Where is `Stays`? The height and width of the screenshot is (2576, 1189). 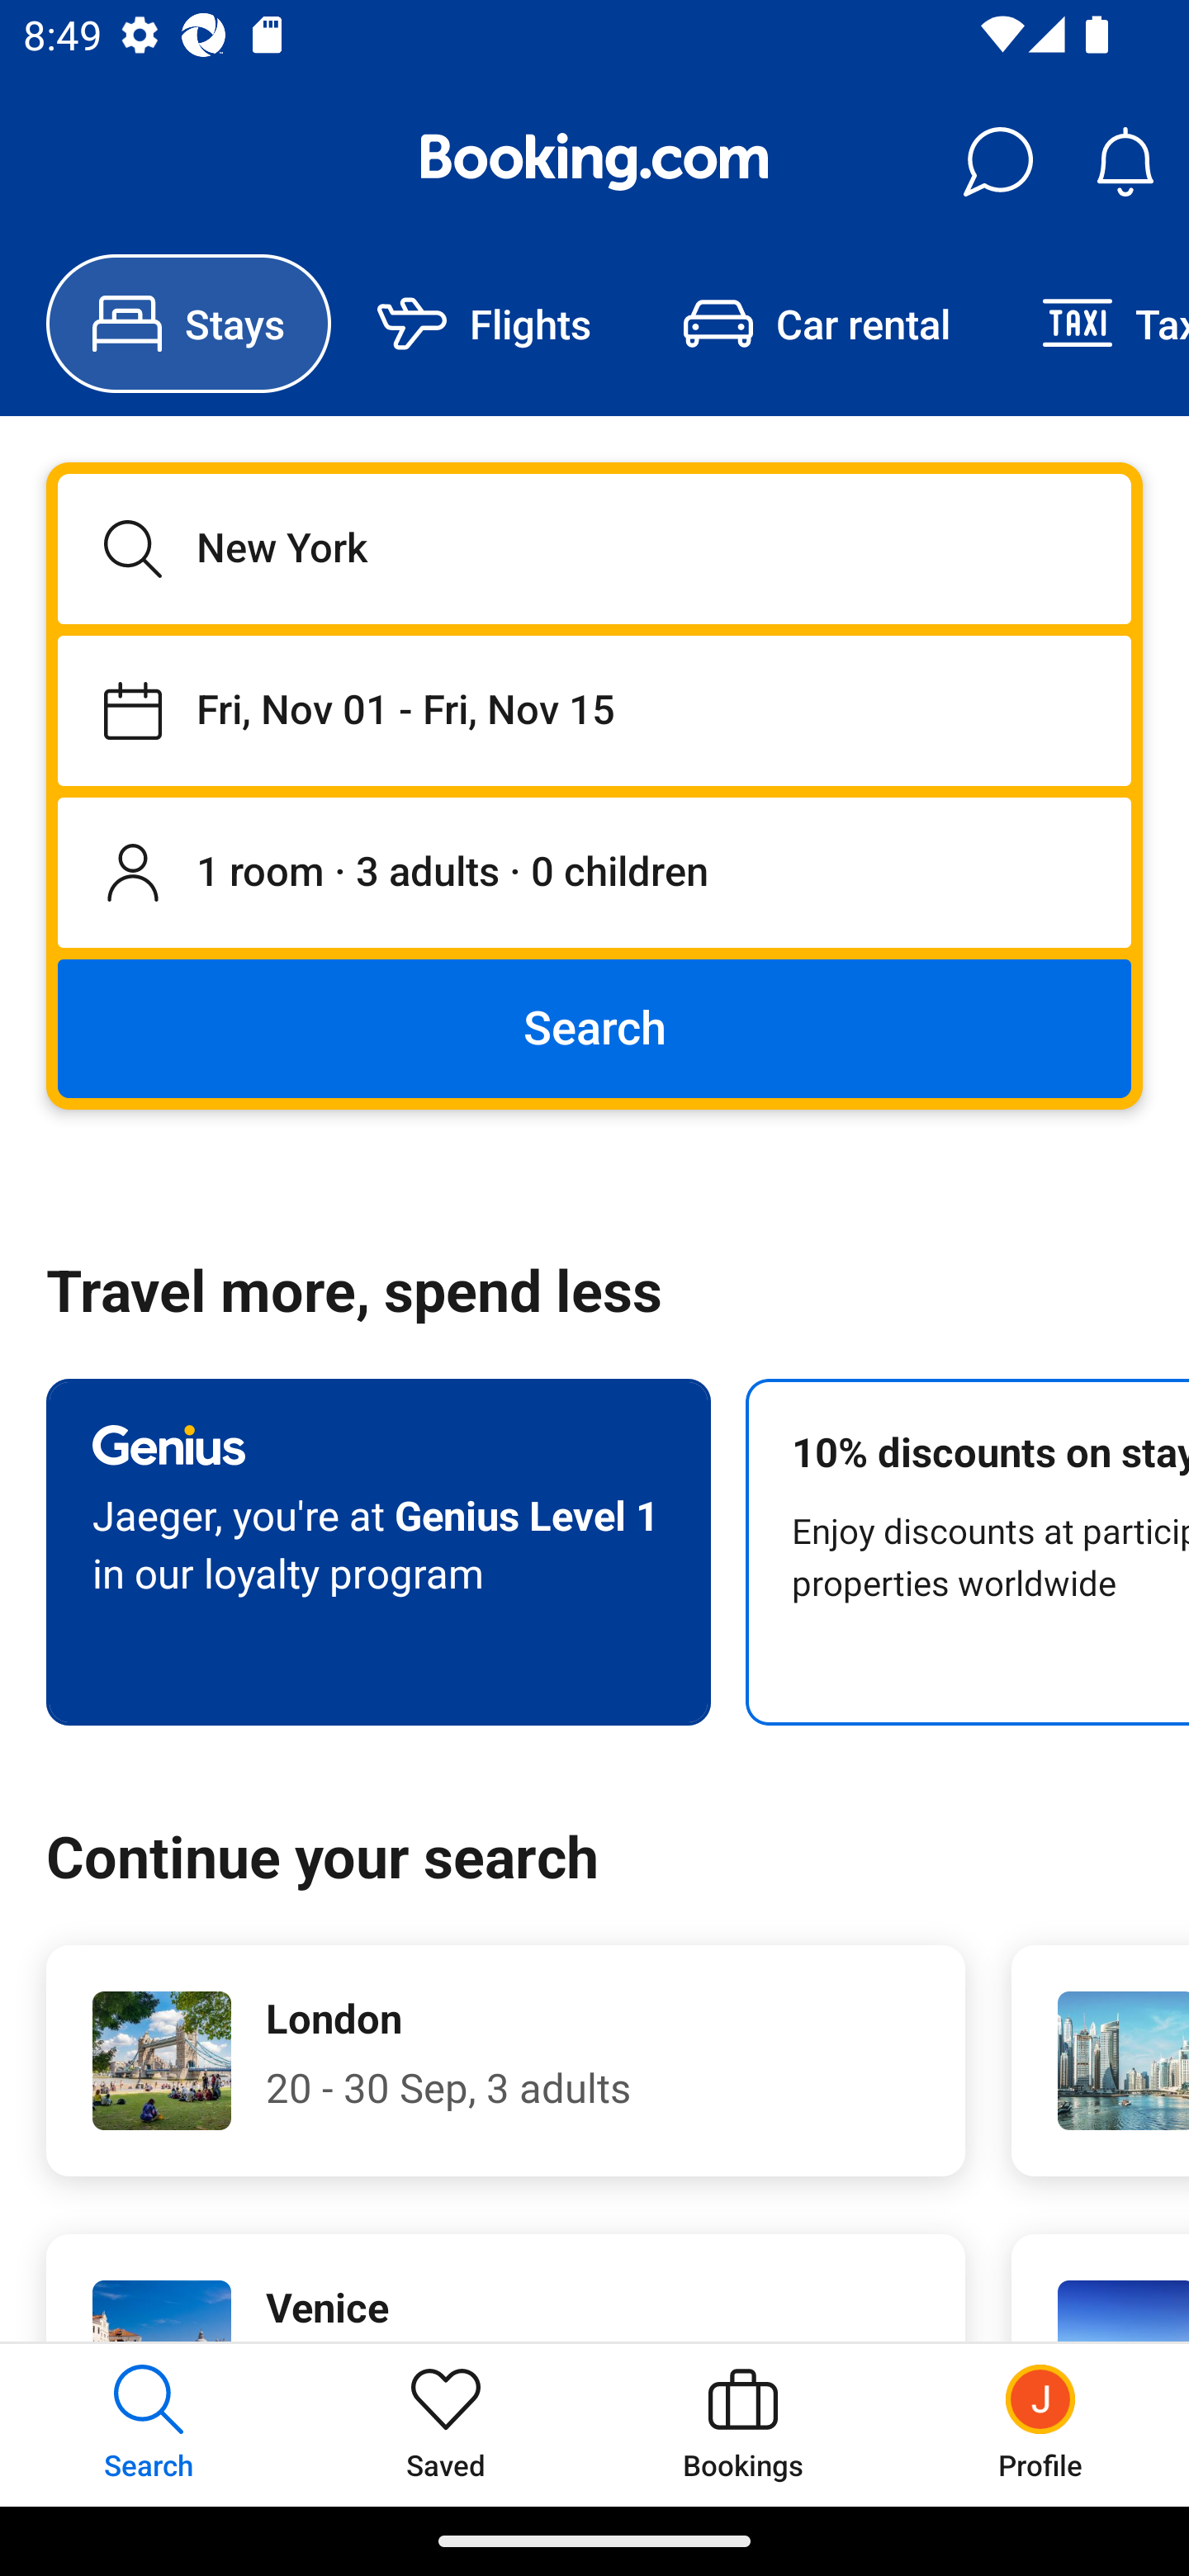
Stays is located at coordinates (188, 324).